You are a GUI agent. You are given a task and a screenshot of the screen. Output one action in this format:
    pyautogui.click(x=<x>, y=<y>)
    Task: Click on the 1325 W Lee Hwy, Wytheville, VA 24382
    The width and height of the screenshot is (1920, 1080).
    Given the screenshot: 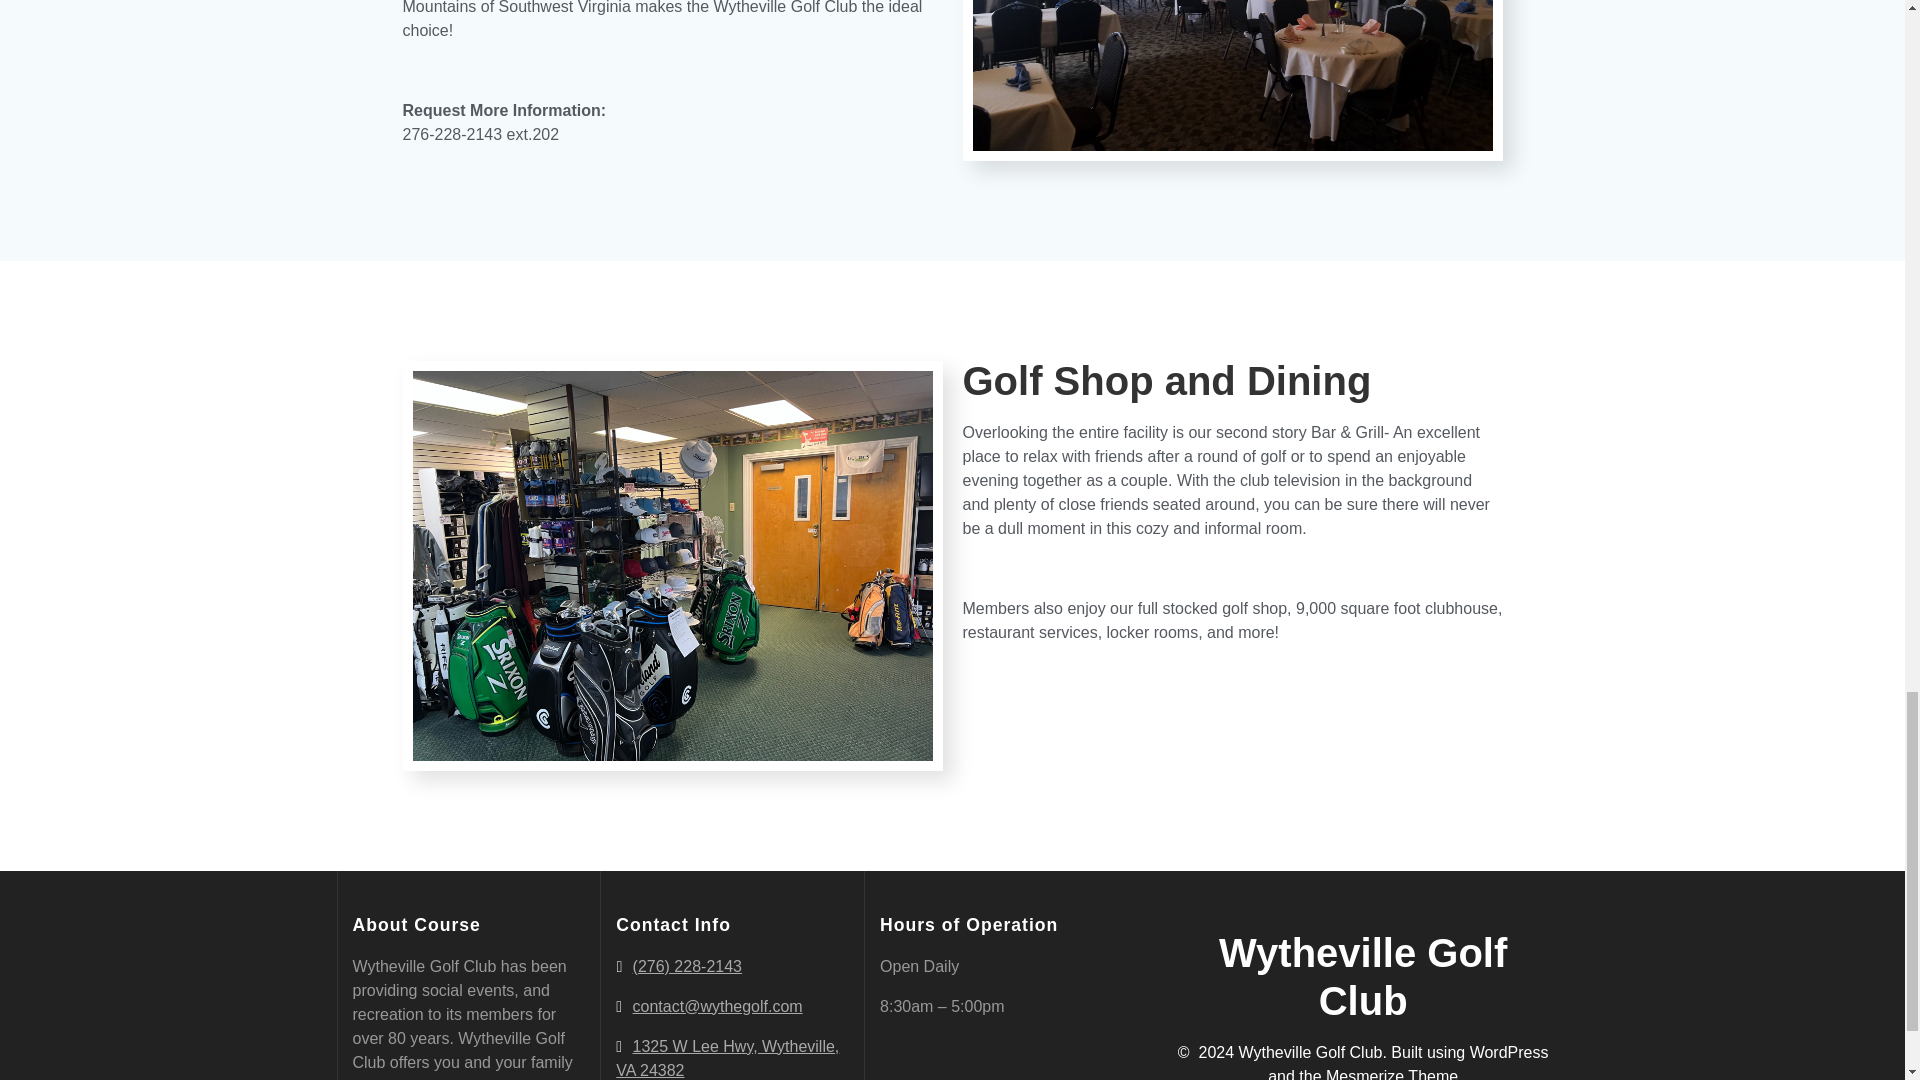 What is the action you would take?
    pyautogui.click(x=728, y=1058)
    